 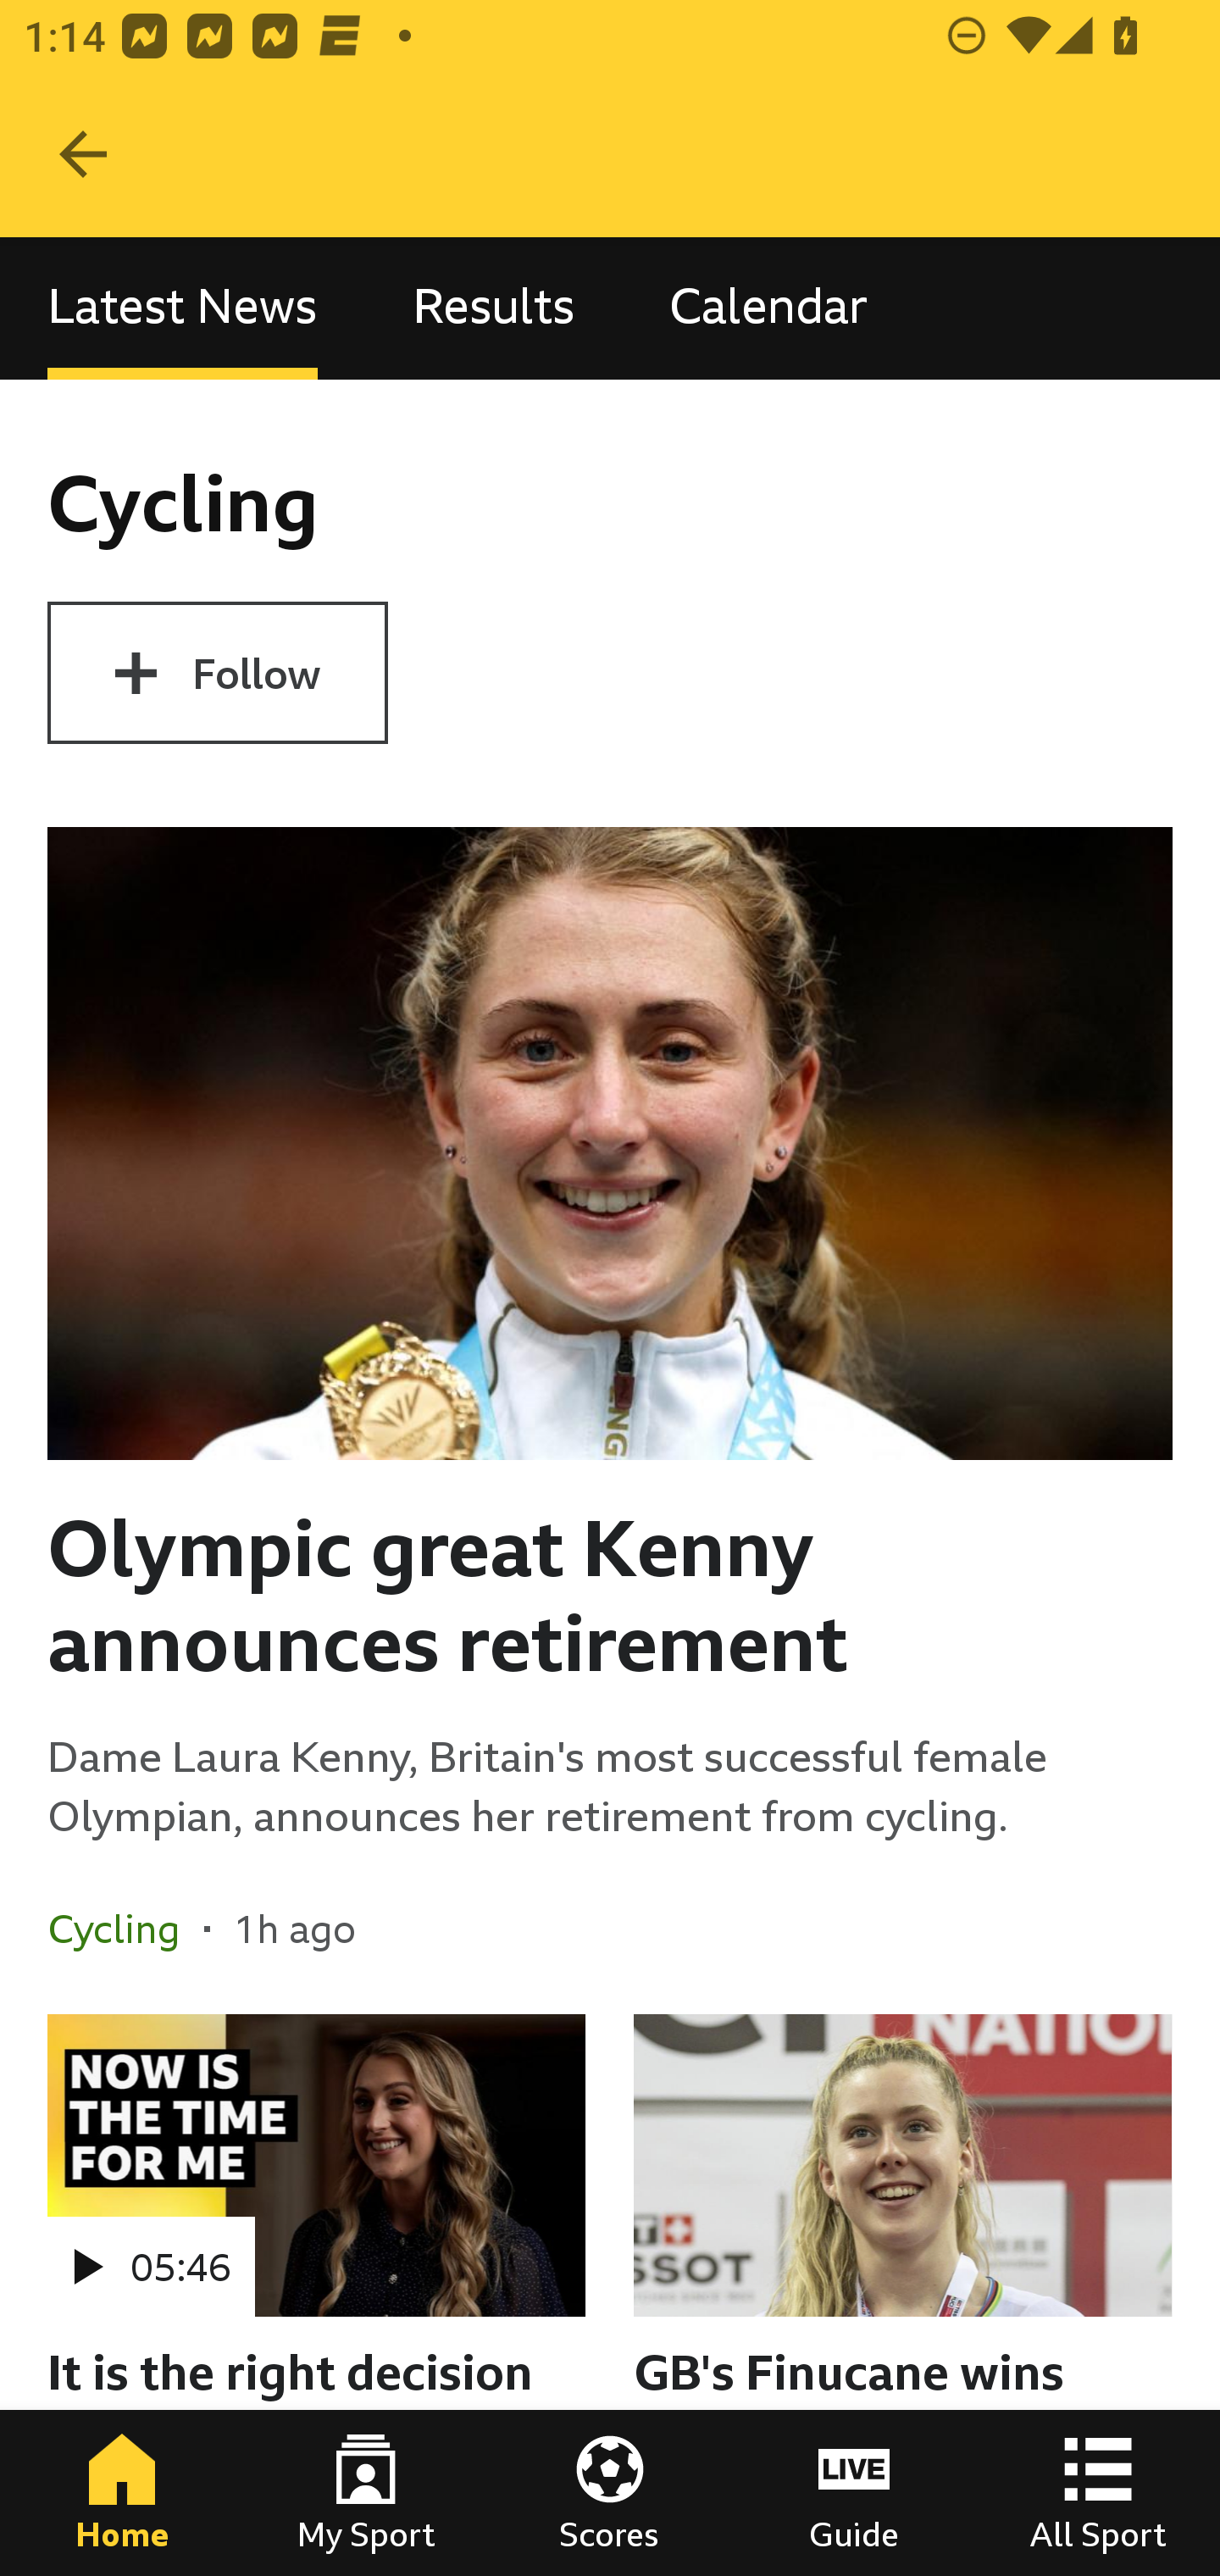 What do you see at coordinates (83, 154) in the screenshot?
I see `Navigate up` at bounding box center [83, 154].